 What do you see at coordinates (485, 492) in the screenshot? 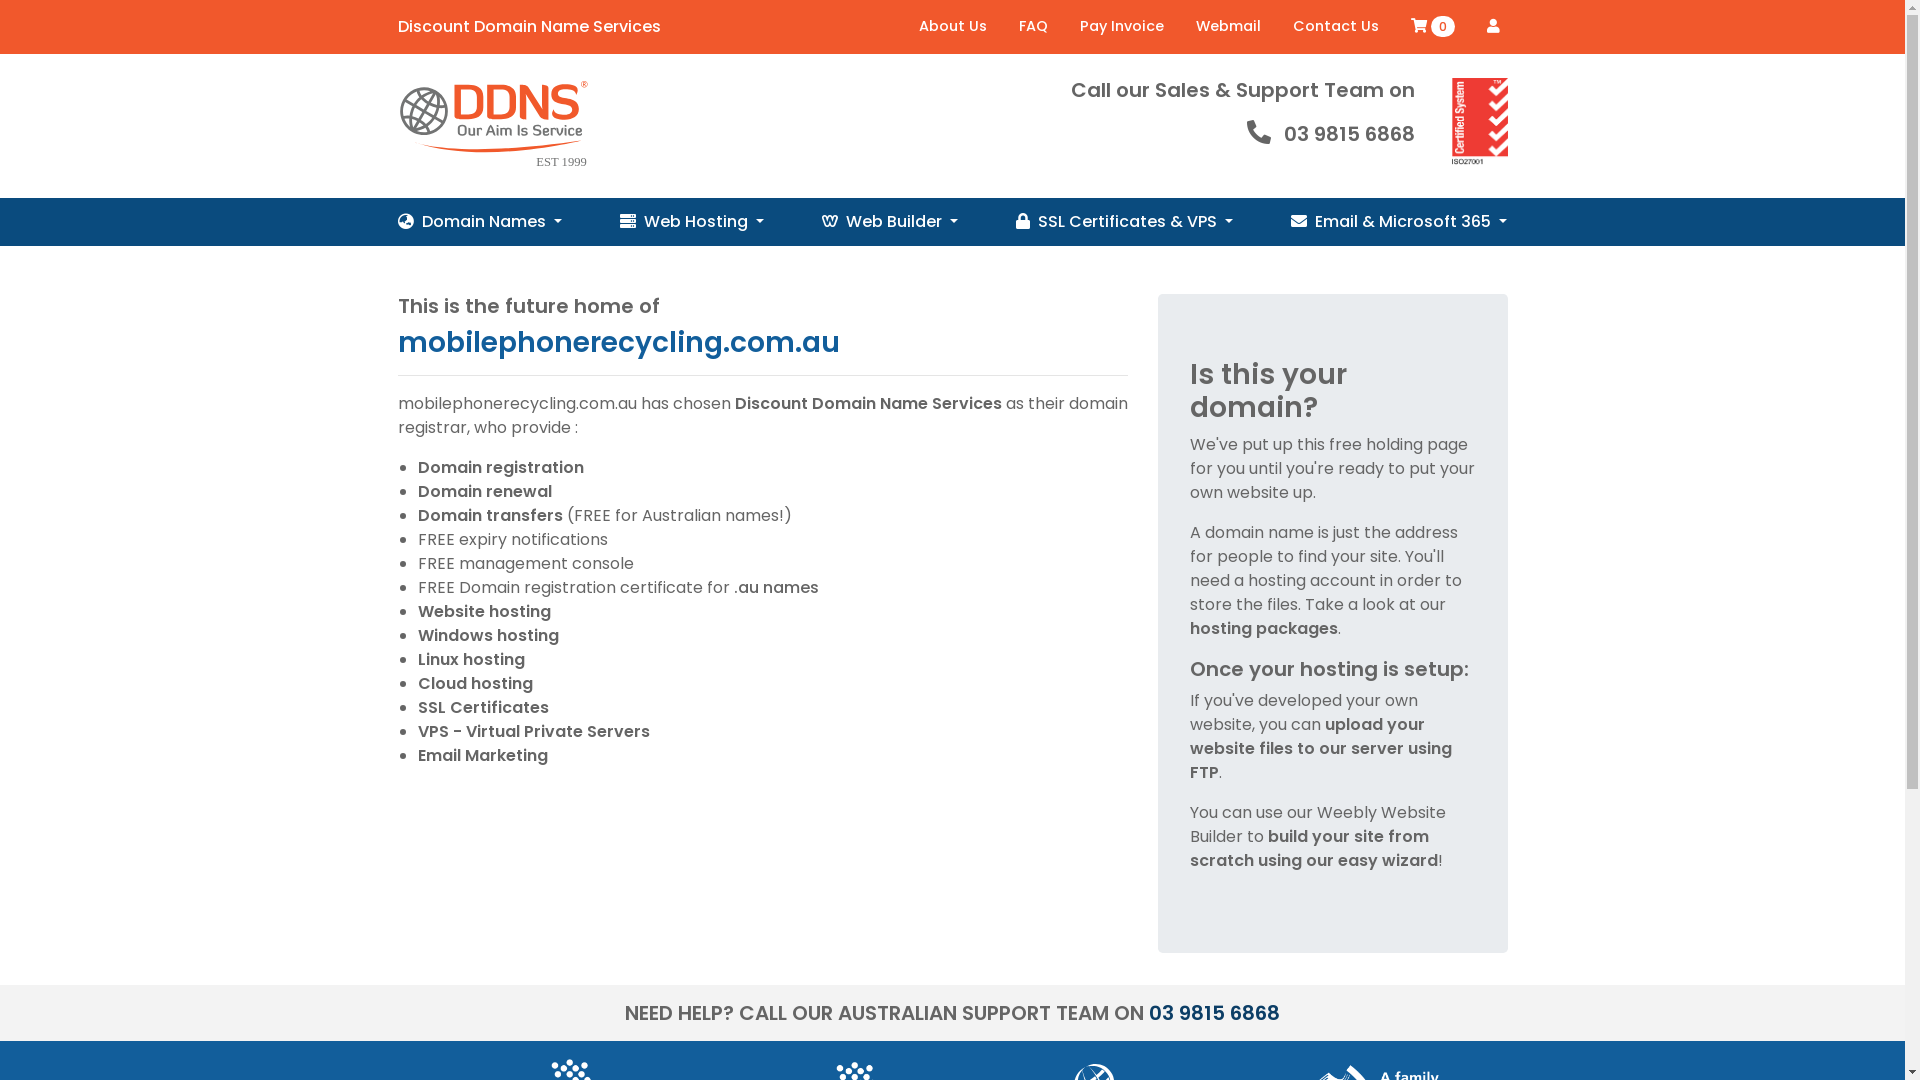
I see `Domain renewal` at bounding box center [485, 492].